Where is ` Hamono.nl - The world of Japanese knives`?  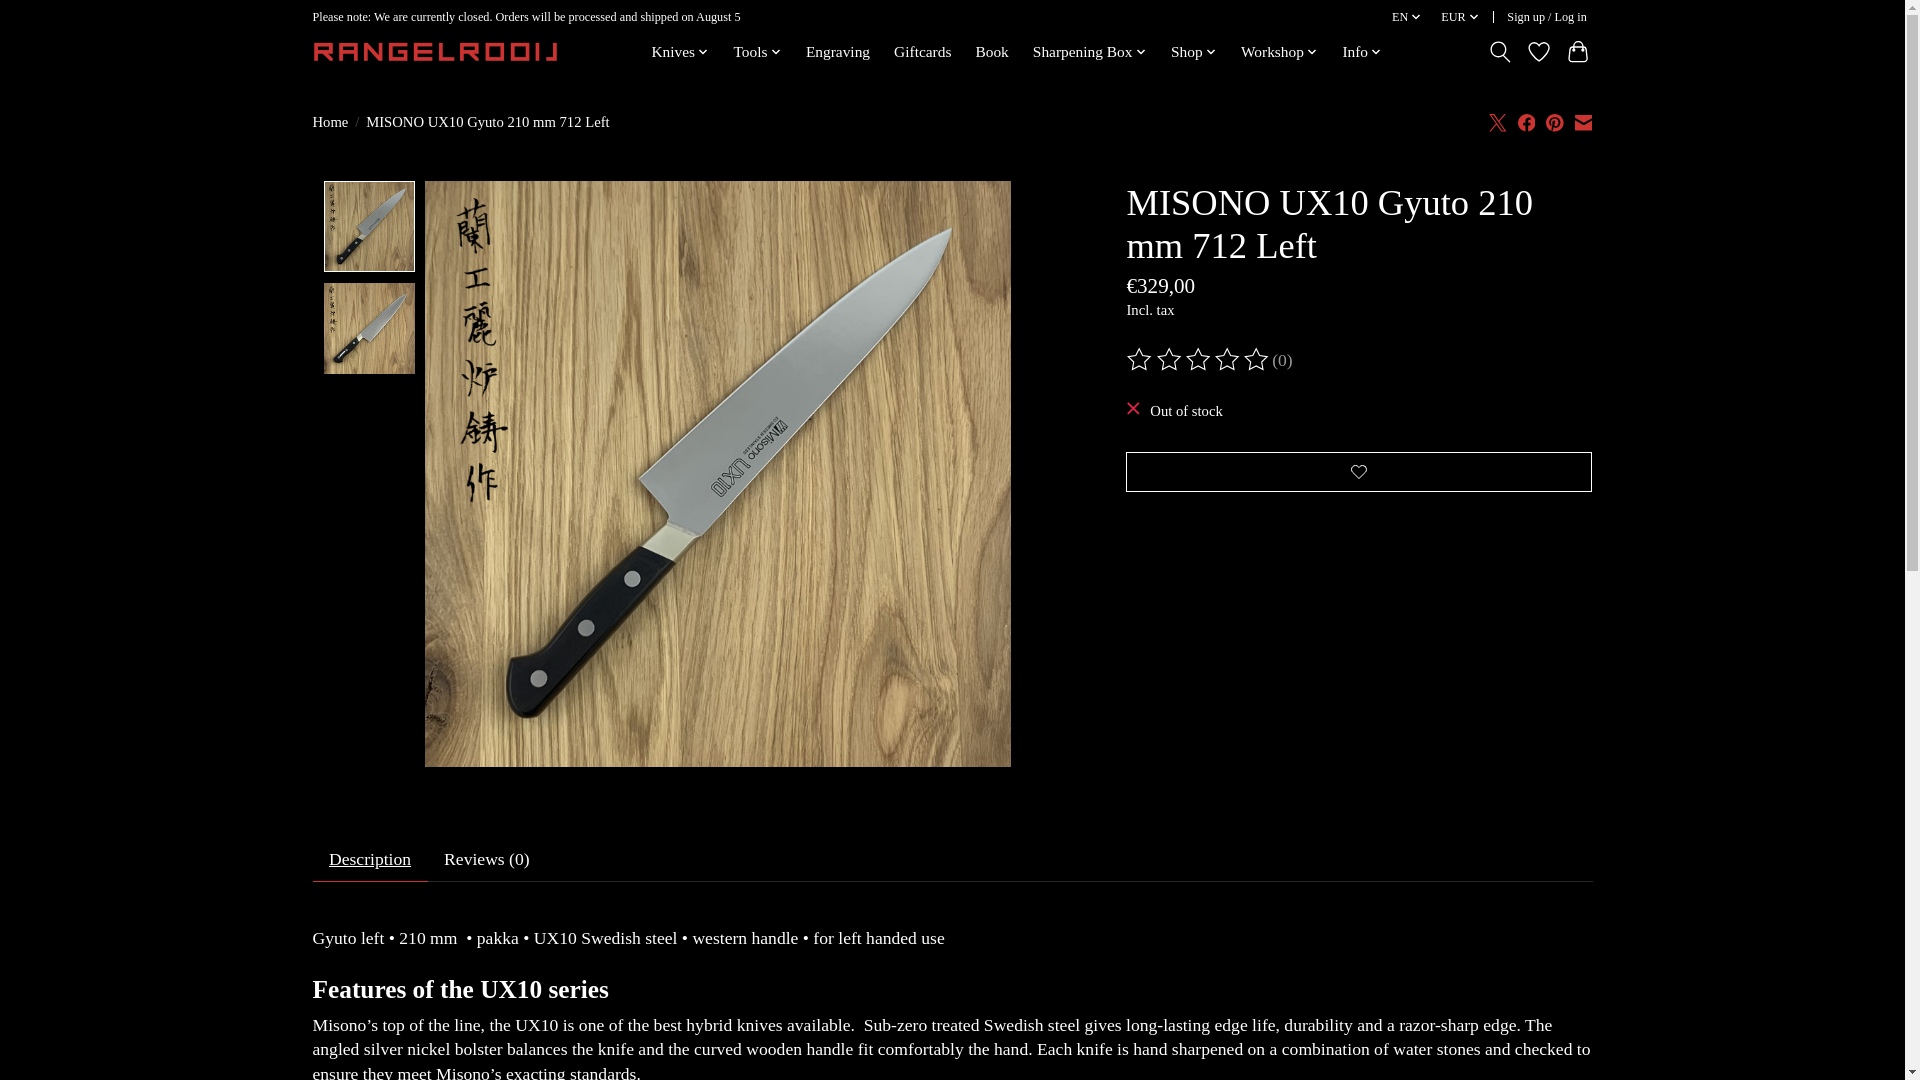
 Hamono.nl - The world of Japanese knives is located at coordinates (434, 52).